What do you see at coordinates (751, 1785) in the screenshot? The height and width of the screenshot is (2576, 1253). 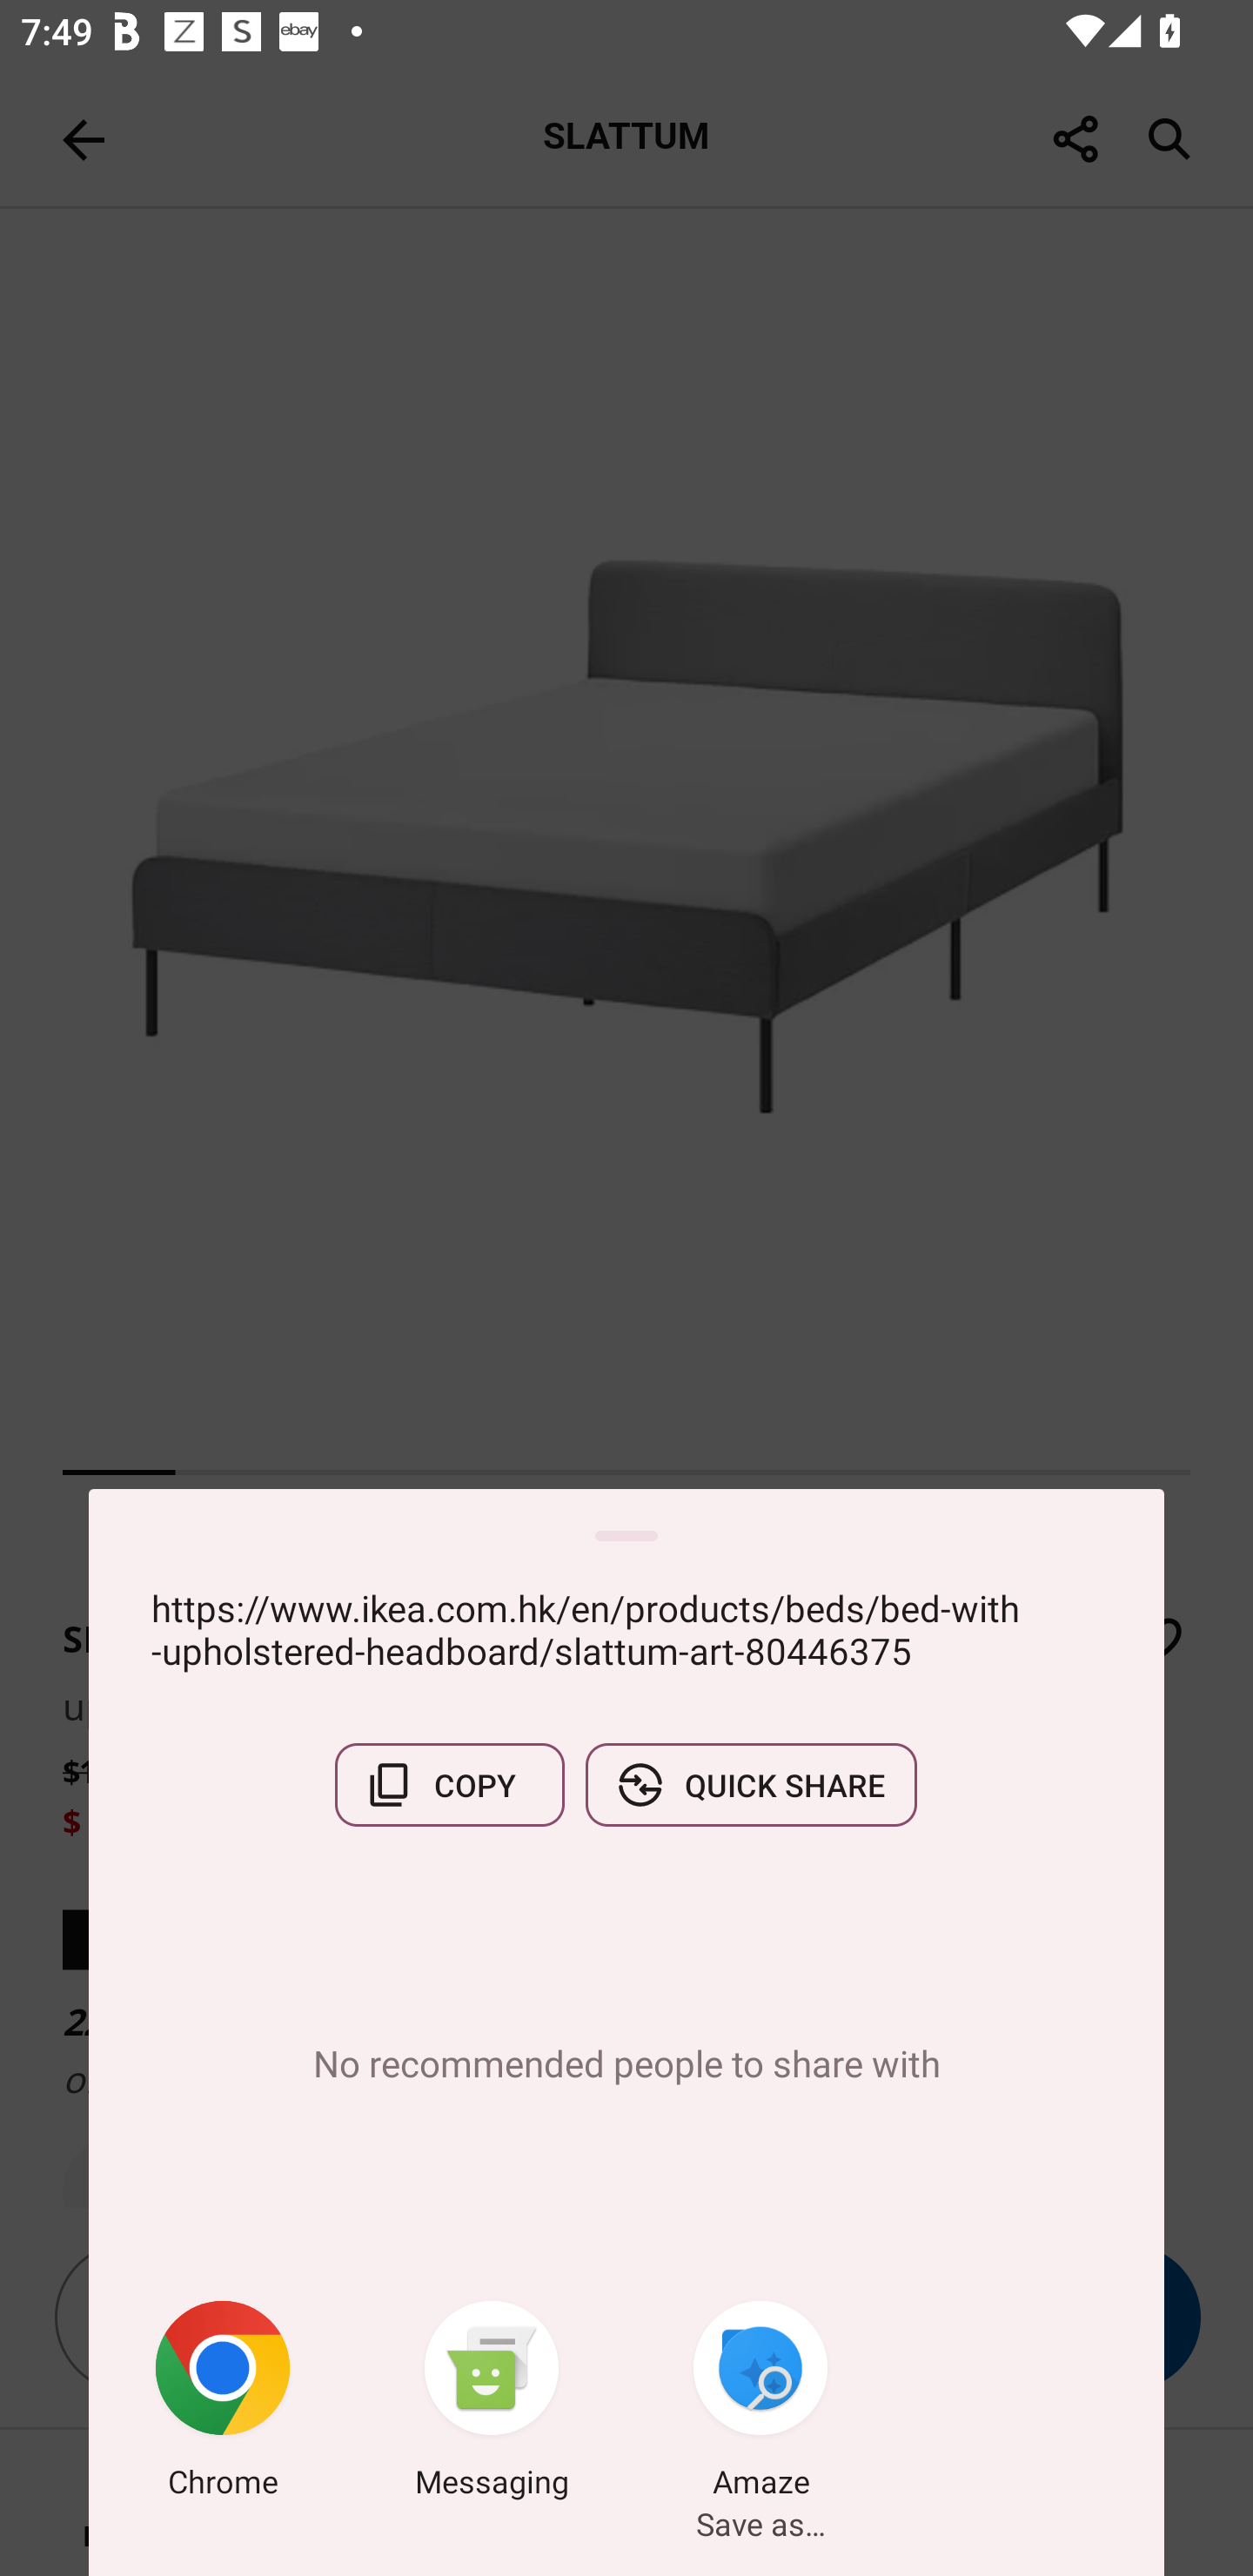 I see `QUICK SHARE` at bounding box center [751, 1785].